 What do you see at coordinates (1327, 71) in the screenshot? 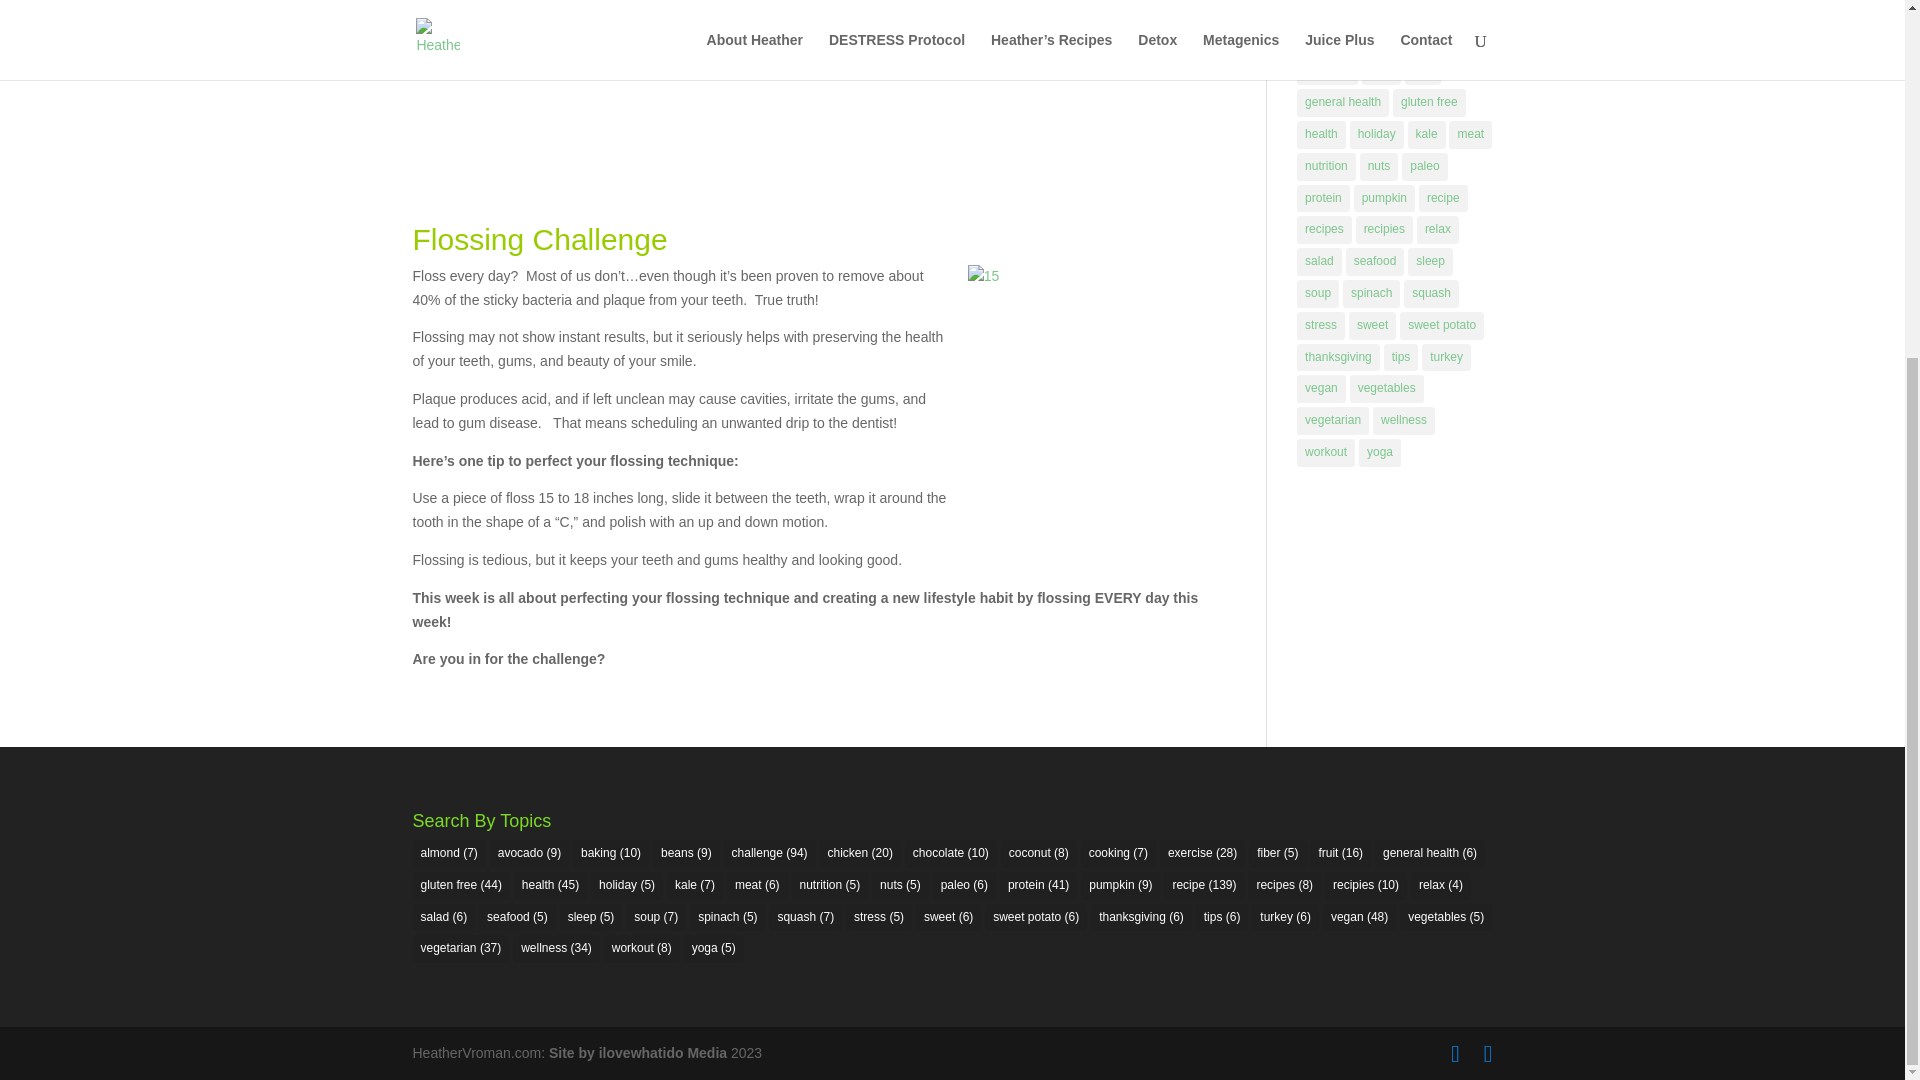
I see `exercise` at bounding box center [1327, 71].